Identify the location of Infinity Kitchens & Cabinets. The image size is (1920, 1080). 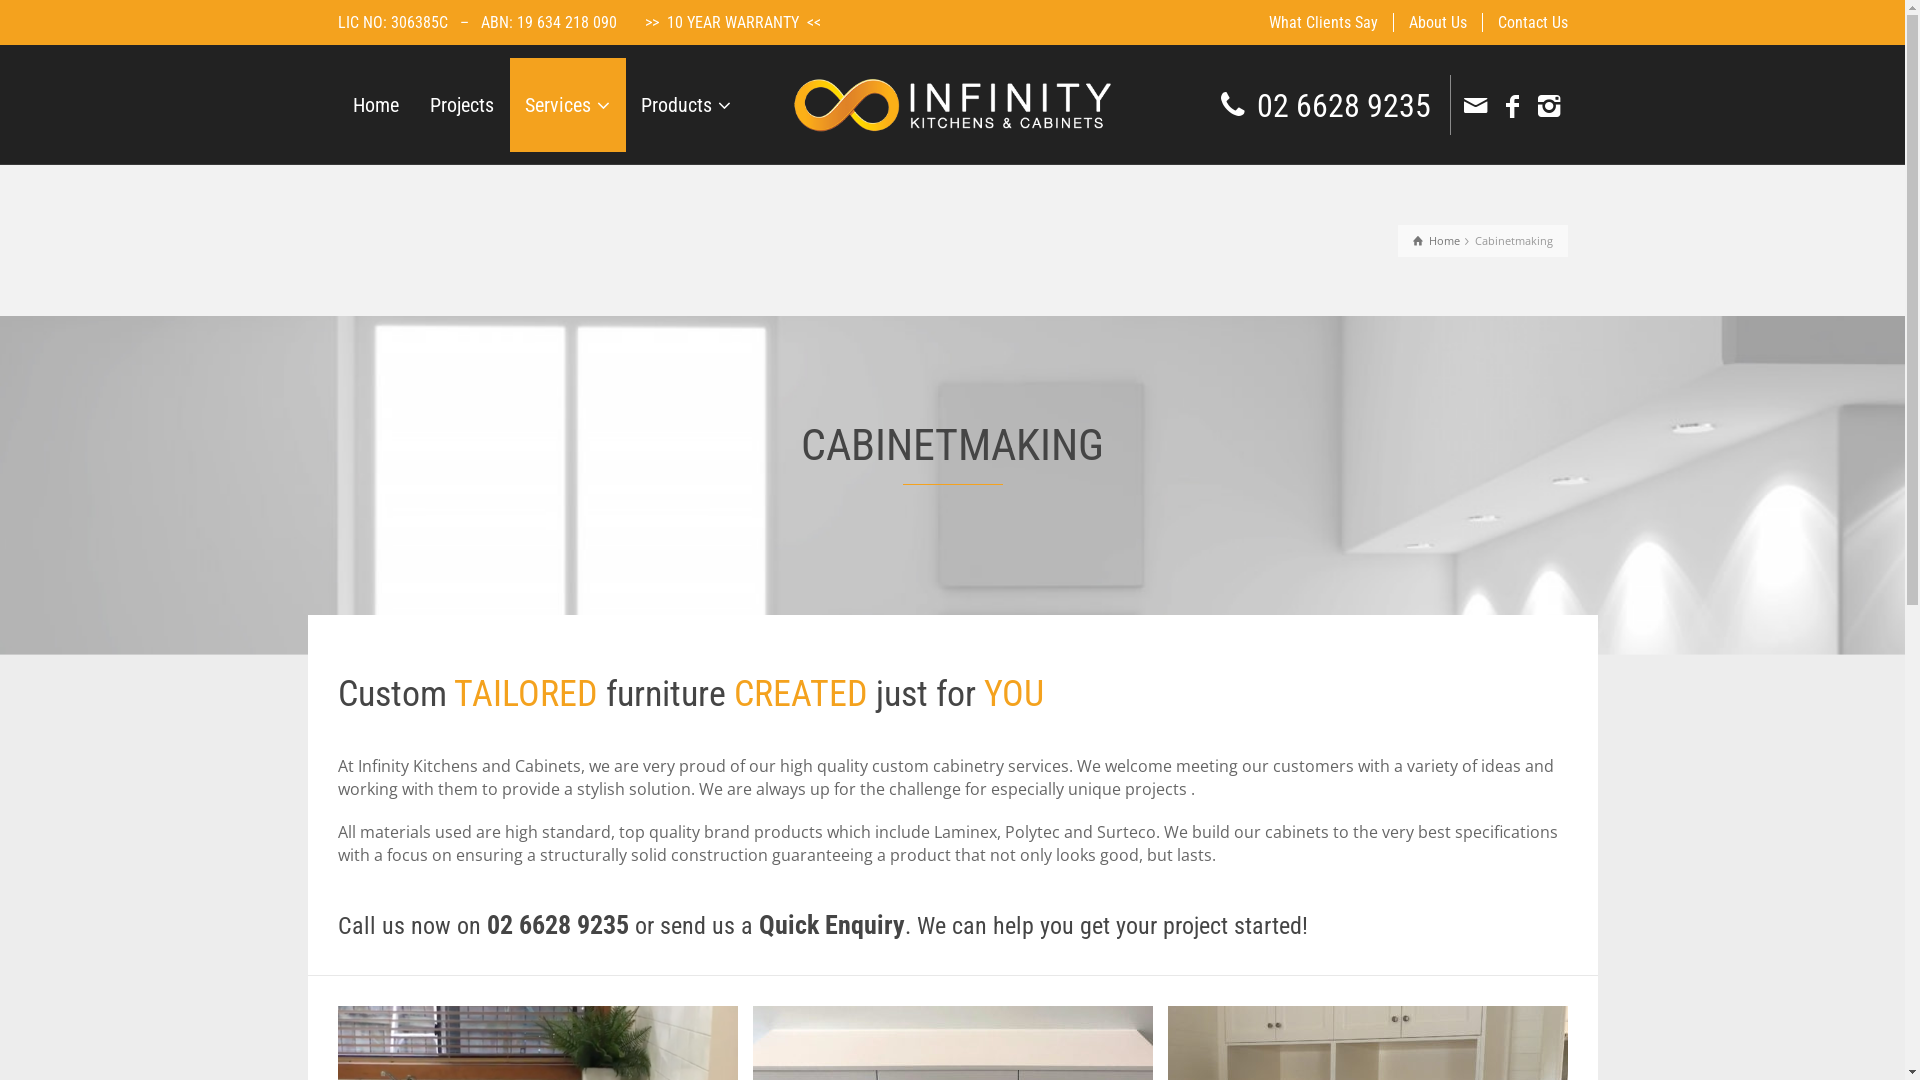
(952, 103).